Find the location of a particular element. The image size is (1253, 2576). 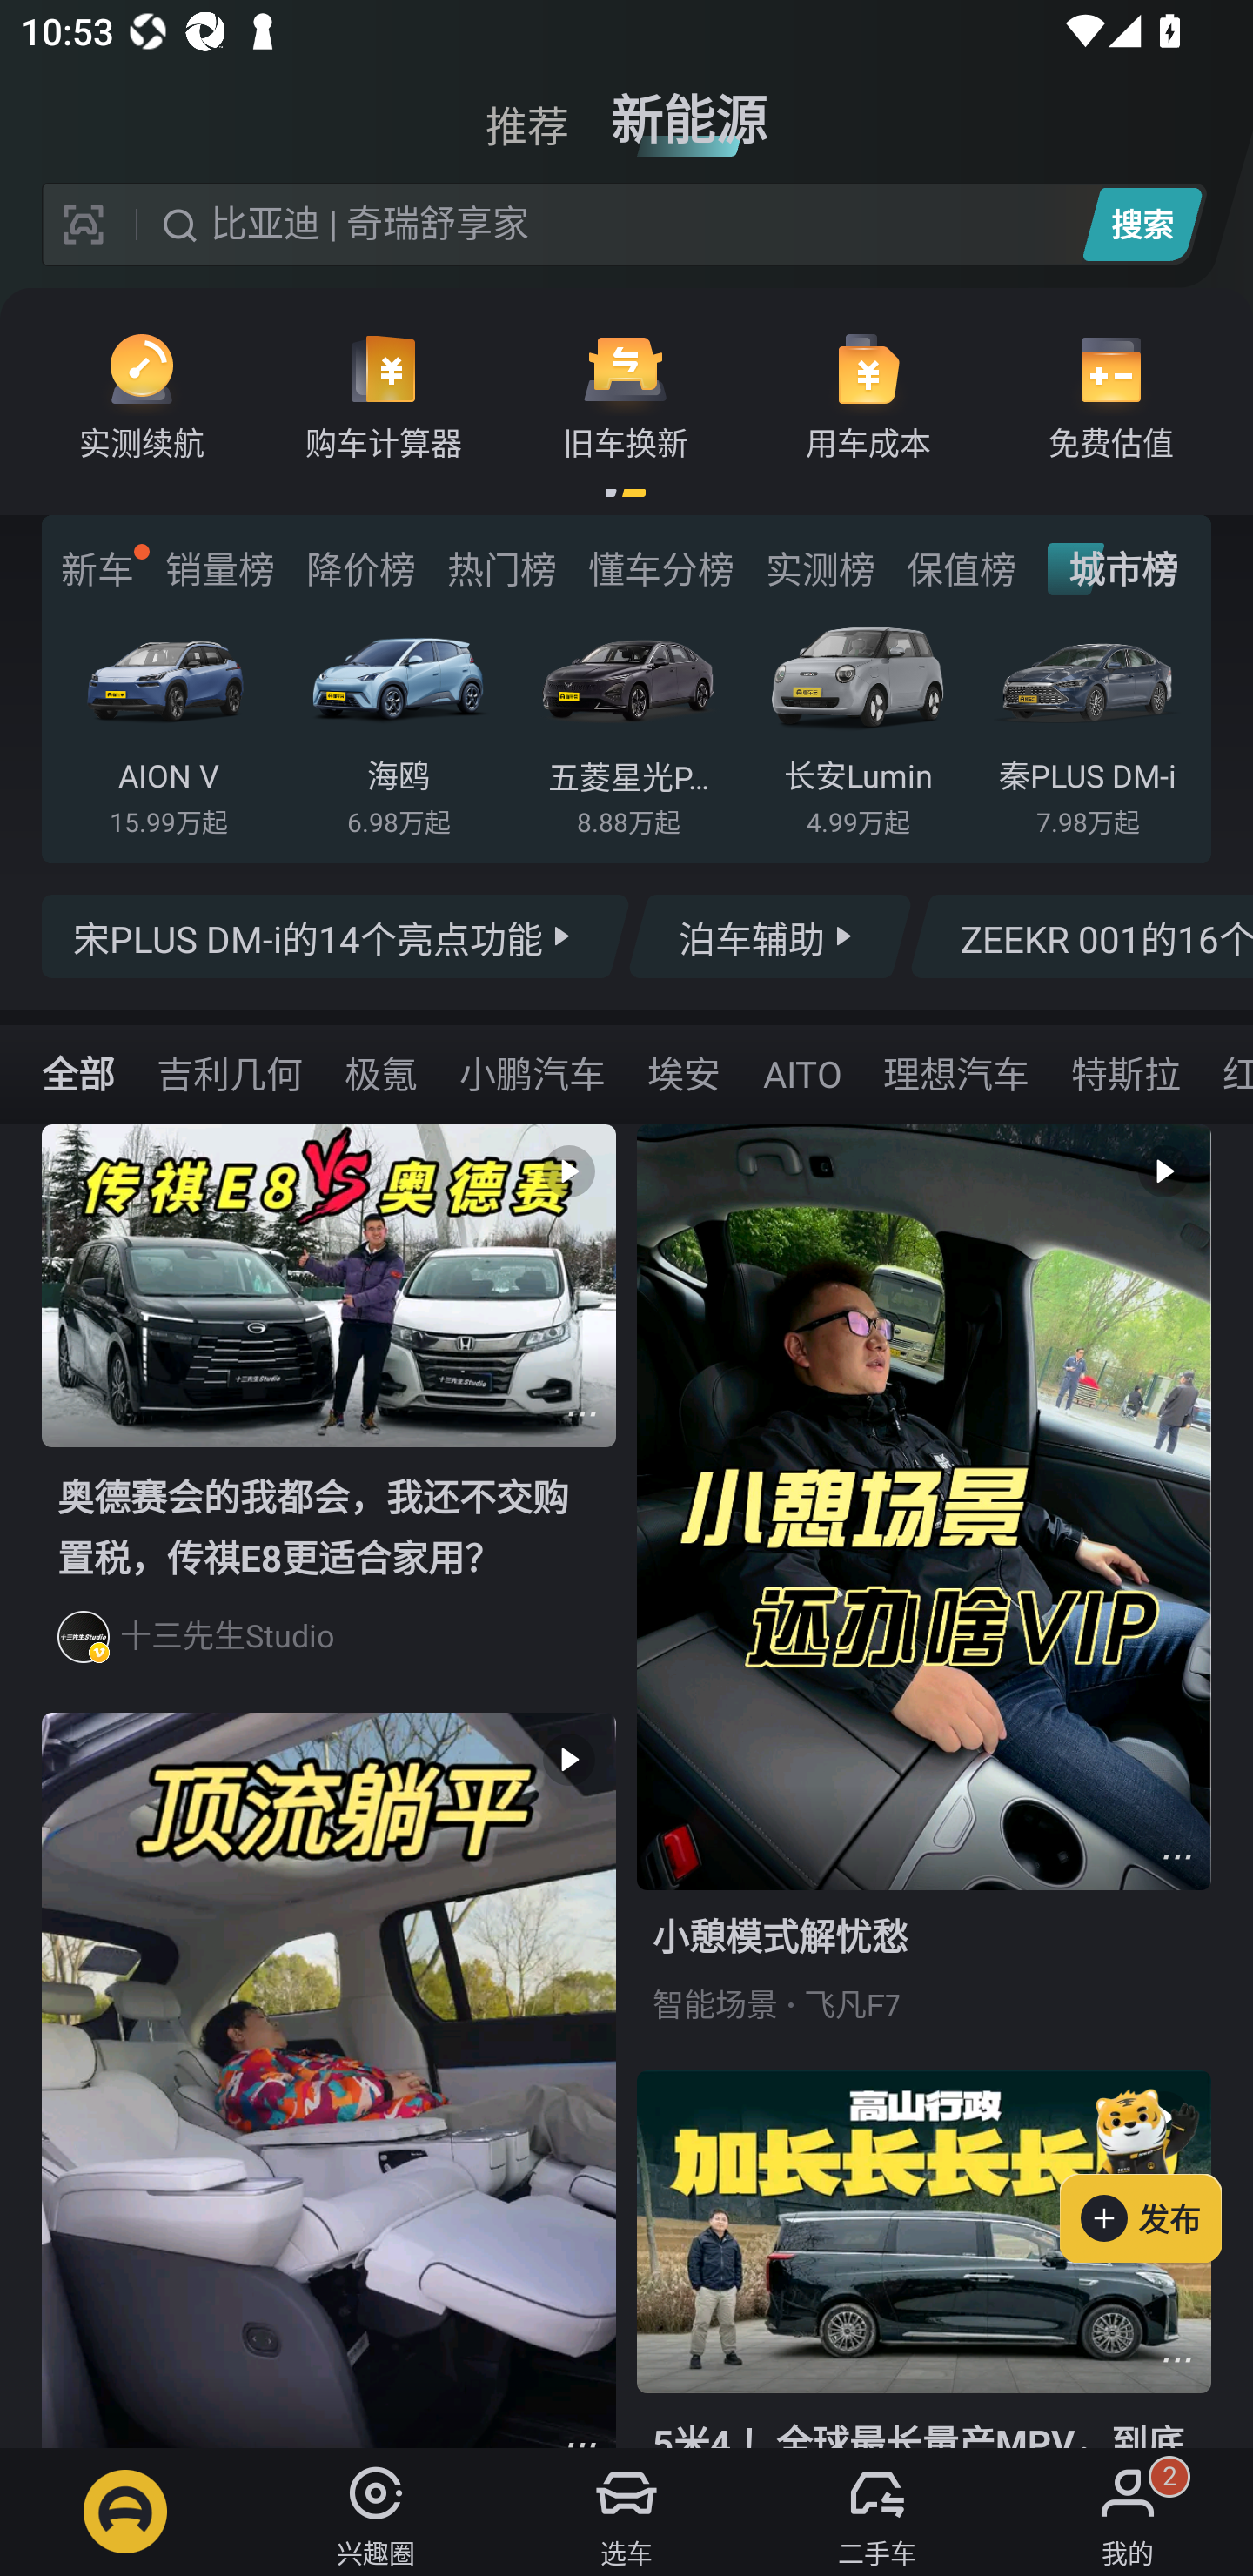

  5米4 ！全球最长量产MPV，到底好不好开？ is located at coordinates (924, 2259).